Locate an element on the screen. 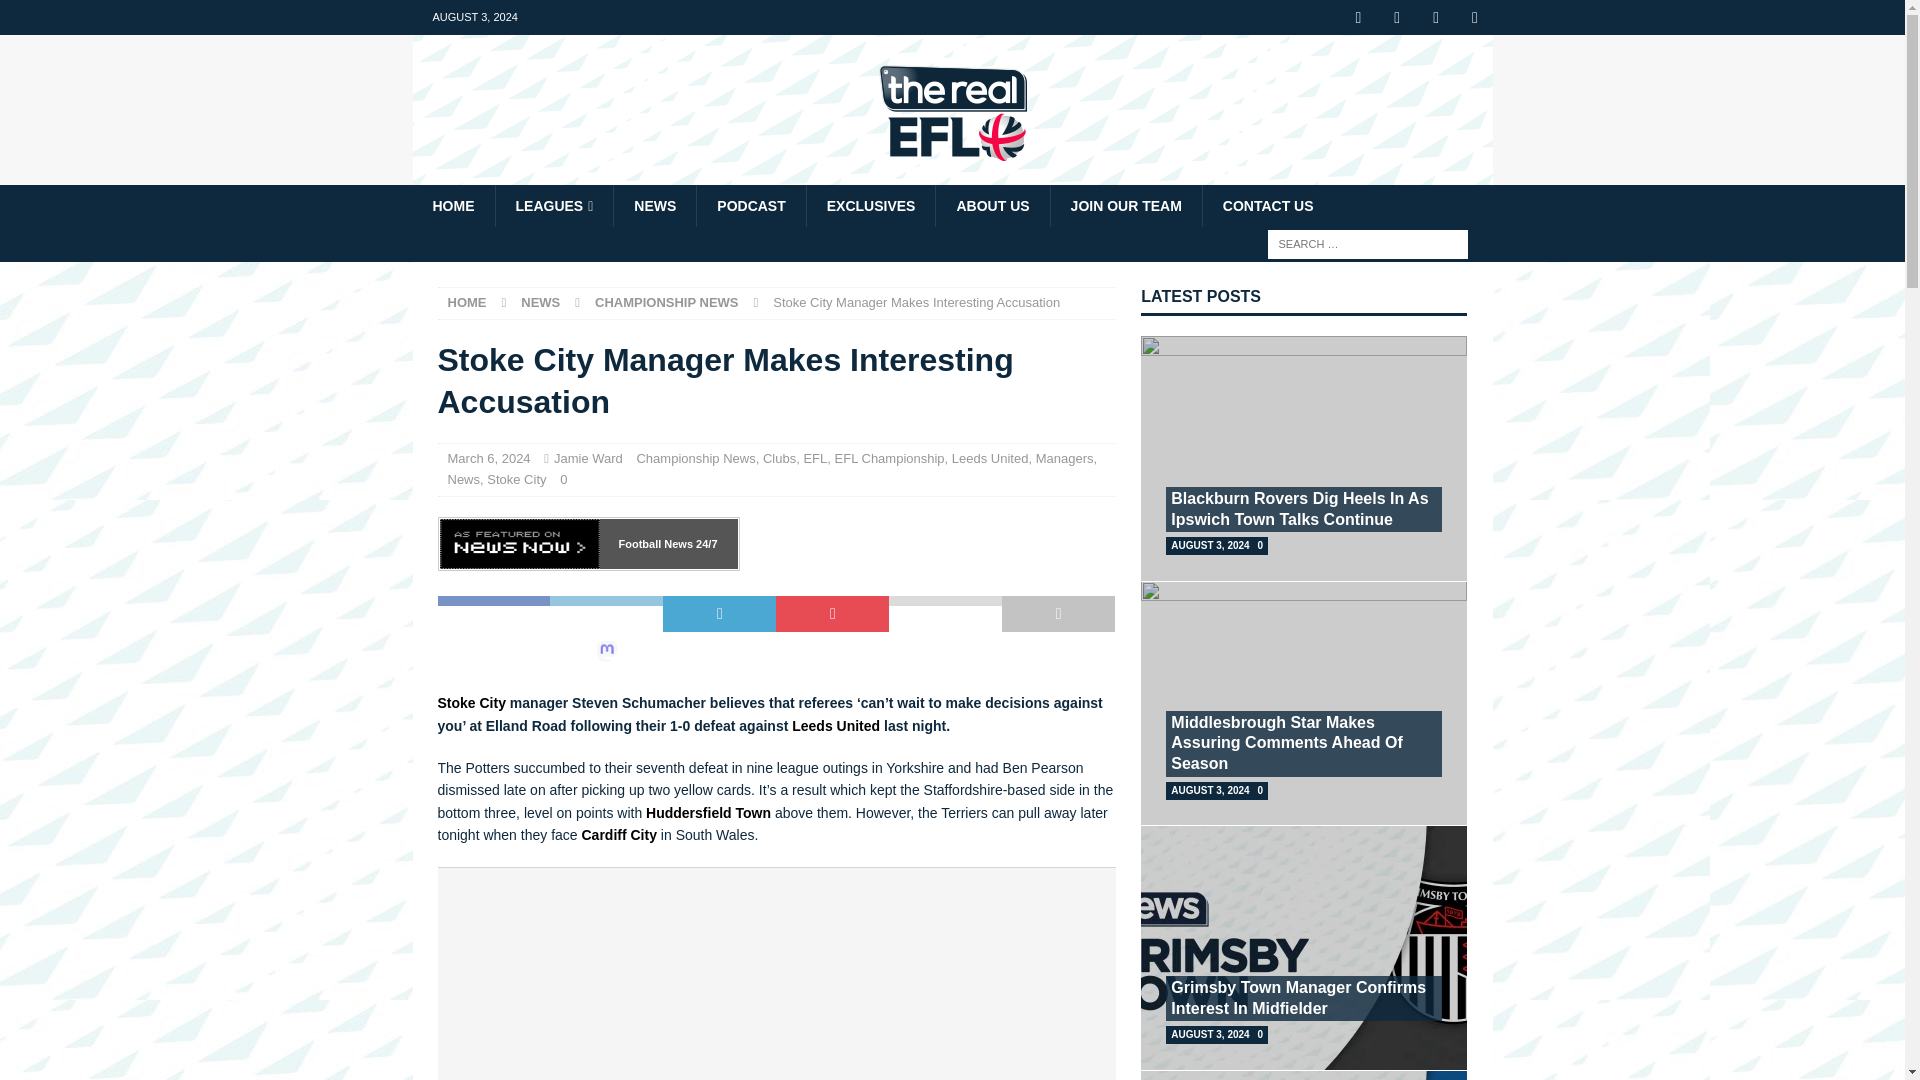  EFL Championship is located at coordinates (890, 458).